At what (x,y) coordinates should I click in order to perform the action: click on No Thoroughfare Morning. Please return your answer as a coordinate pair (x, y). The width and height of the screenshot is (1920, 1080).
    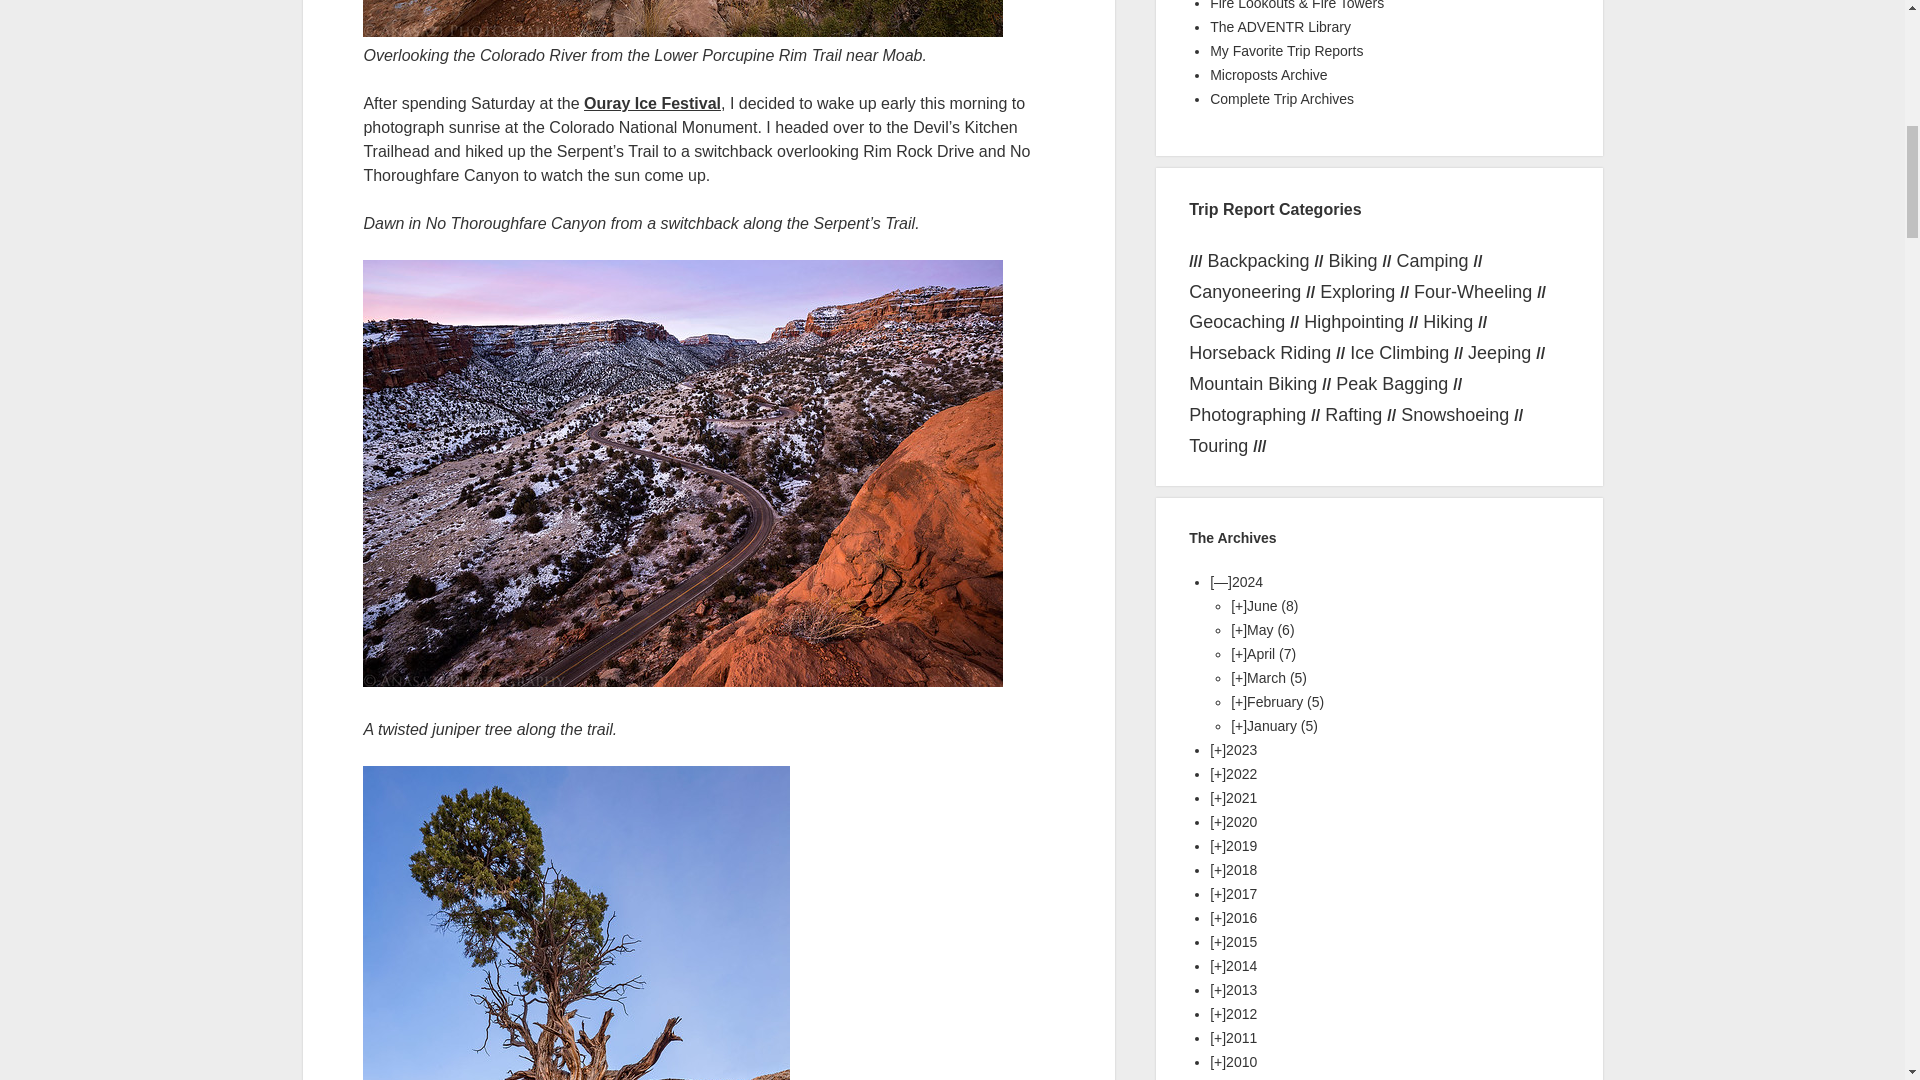
    Looking at the image, I should click on (682, 681).